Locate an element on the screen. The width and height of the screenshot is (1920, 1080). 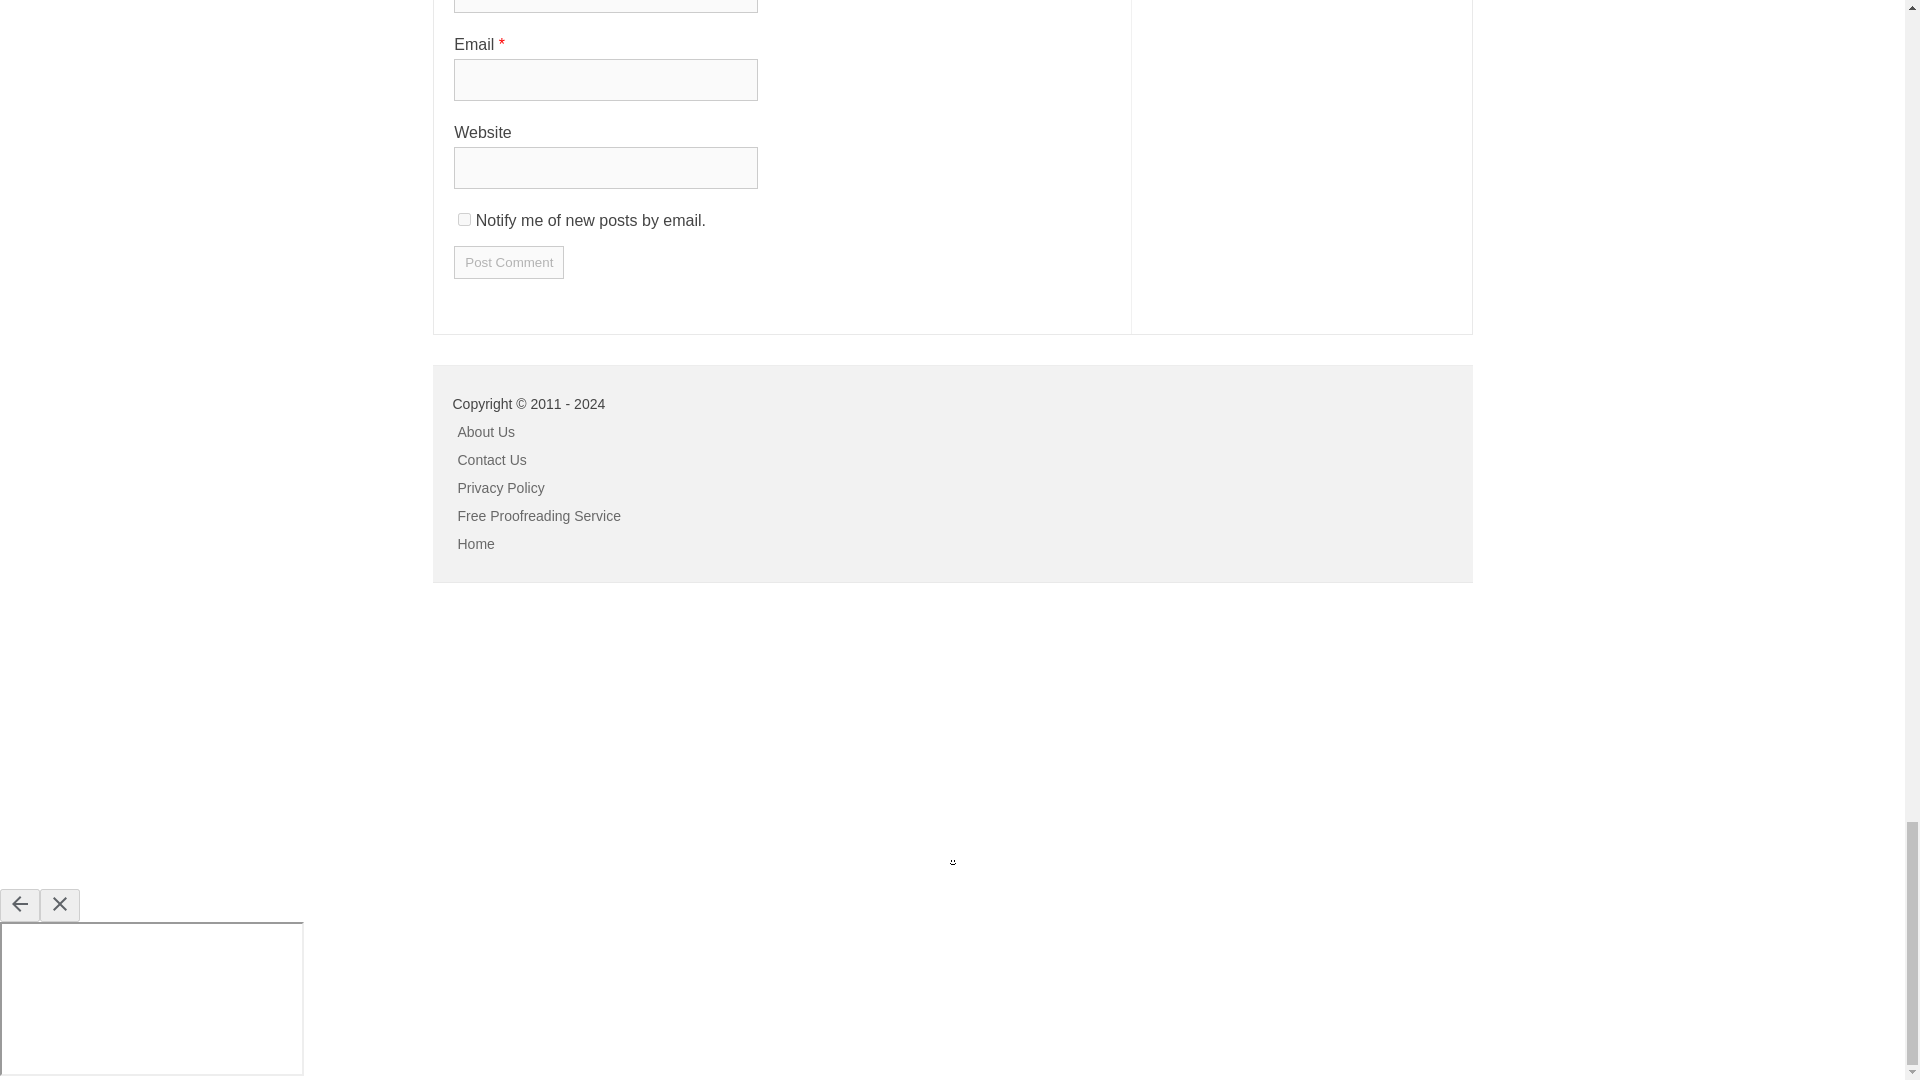
Contact Us is located at coordinates (492, 460).